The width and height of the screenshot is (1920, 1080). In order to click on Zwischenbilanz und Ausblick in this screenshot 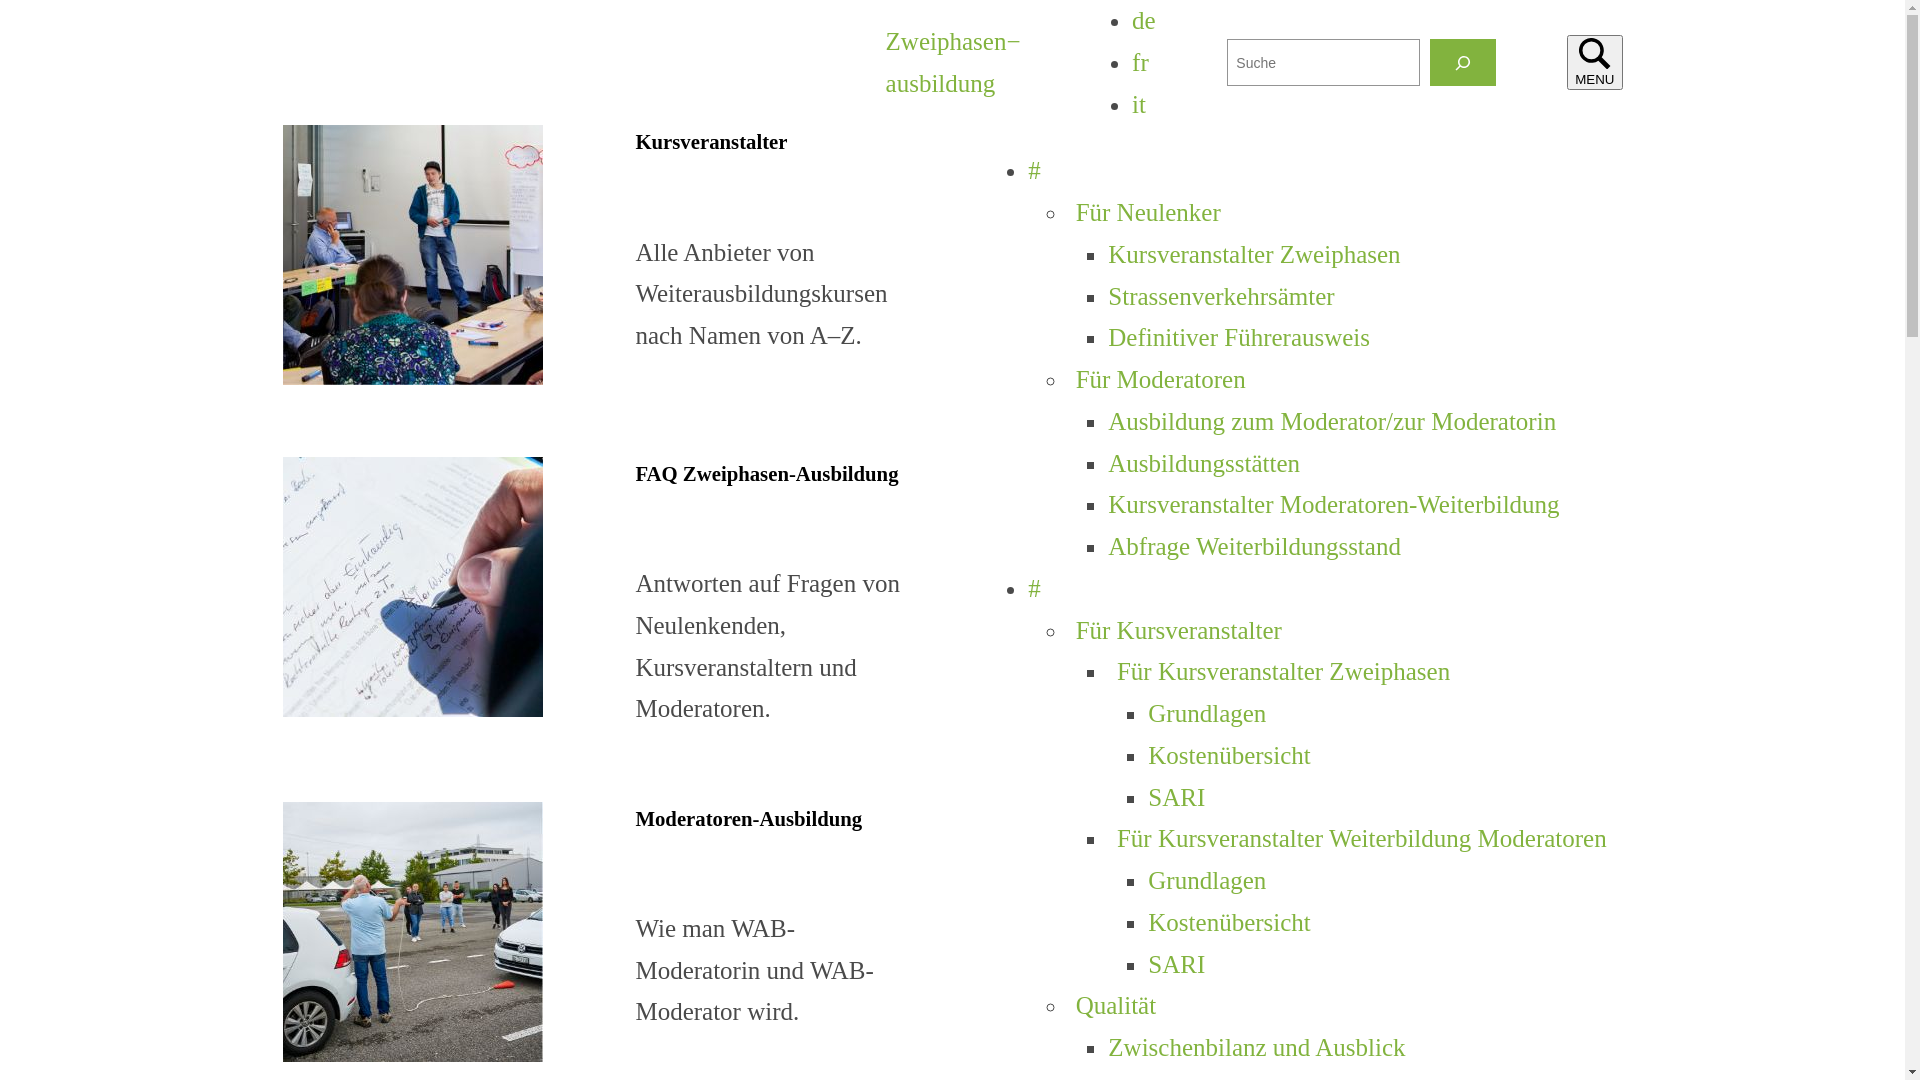, I will do `click(1256, 1048)`.